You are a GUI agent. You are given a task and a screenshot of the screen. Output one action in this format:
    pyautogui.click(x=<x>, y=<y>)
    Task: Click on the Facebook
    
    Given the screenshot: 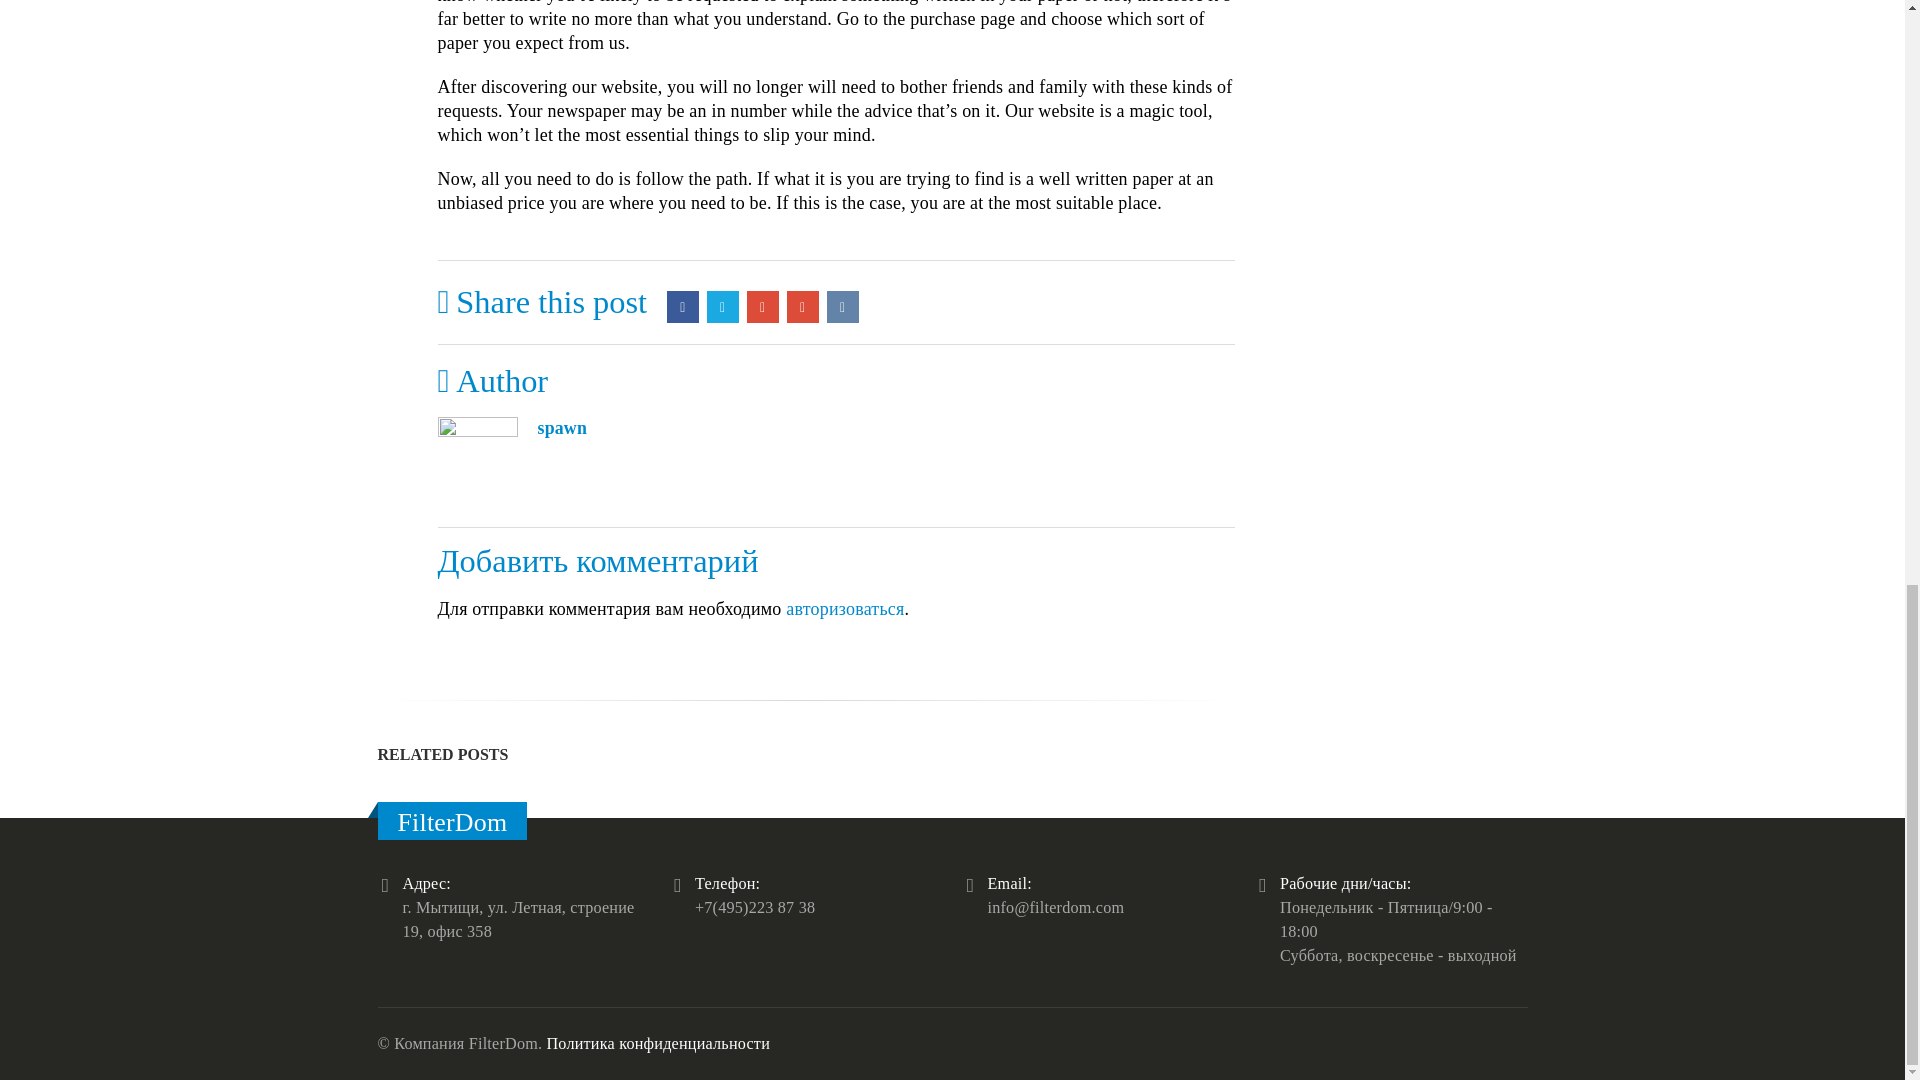 What is the action you would take?
    pyautogui.click(x=682, y=306)
    